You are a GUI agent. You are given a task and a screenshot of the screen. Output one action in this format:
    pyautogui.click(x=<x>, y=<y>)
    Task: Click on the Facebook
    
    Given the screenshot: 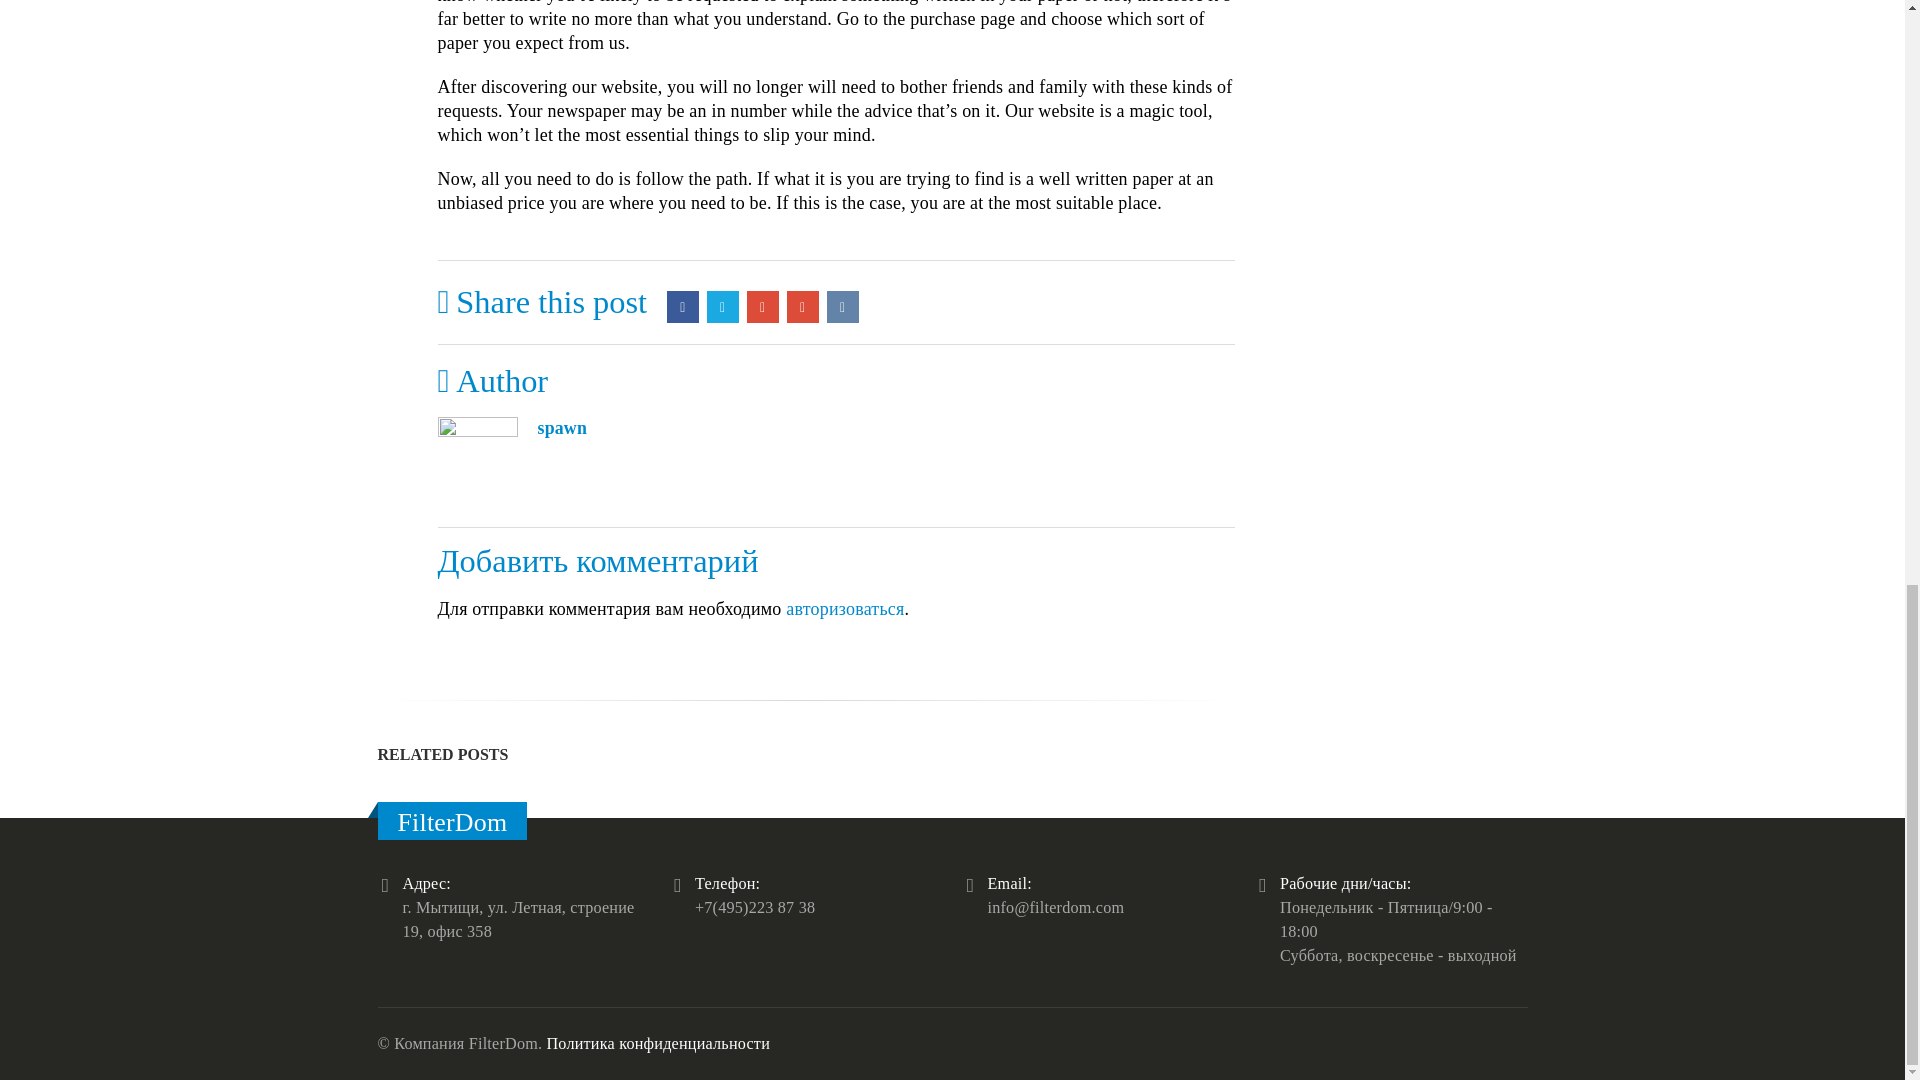 What is the action you would take?
    pyautogui.click(x=682, y=306)
    